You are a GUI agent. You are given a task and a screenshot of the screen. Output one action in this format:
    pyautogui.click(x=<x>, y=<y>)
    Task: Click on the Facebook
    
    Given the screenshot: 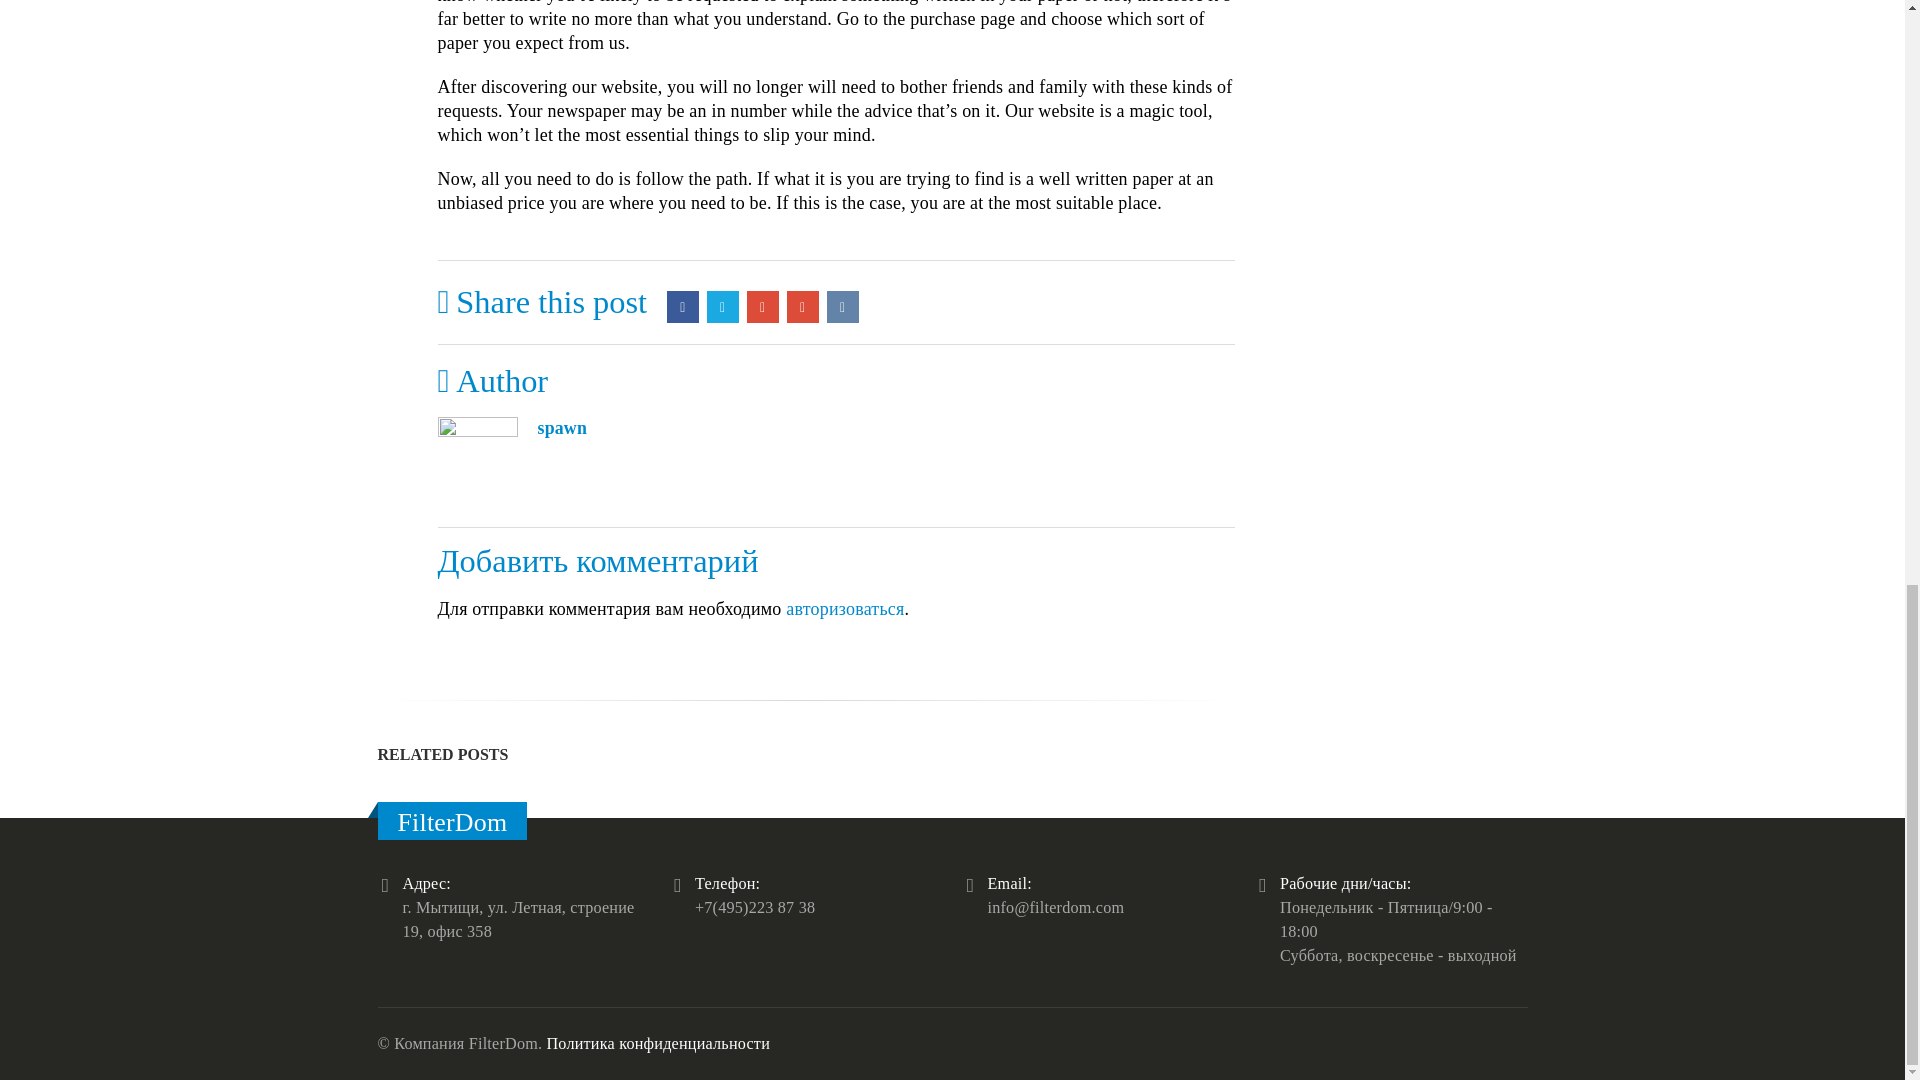 What is the action you would take?
    pyautogui.click(x=682, y=306)
    